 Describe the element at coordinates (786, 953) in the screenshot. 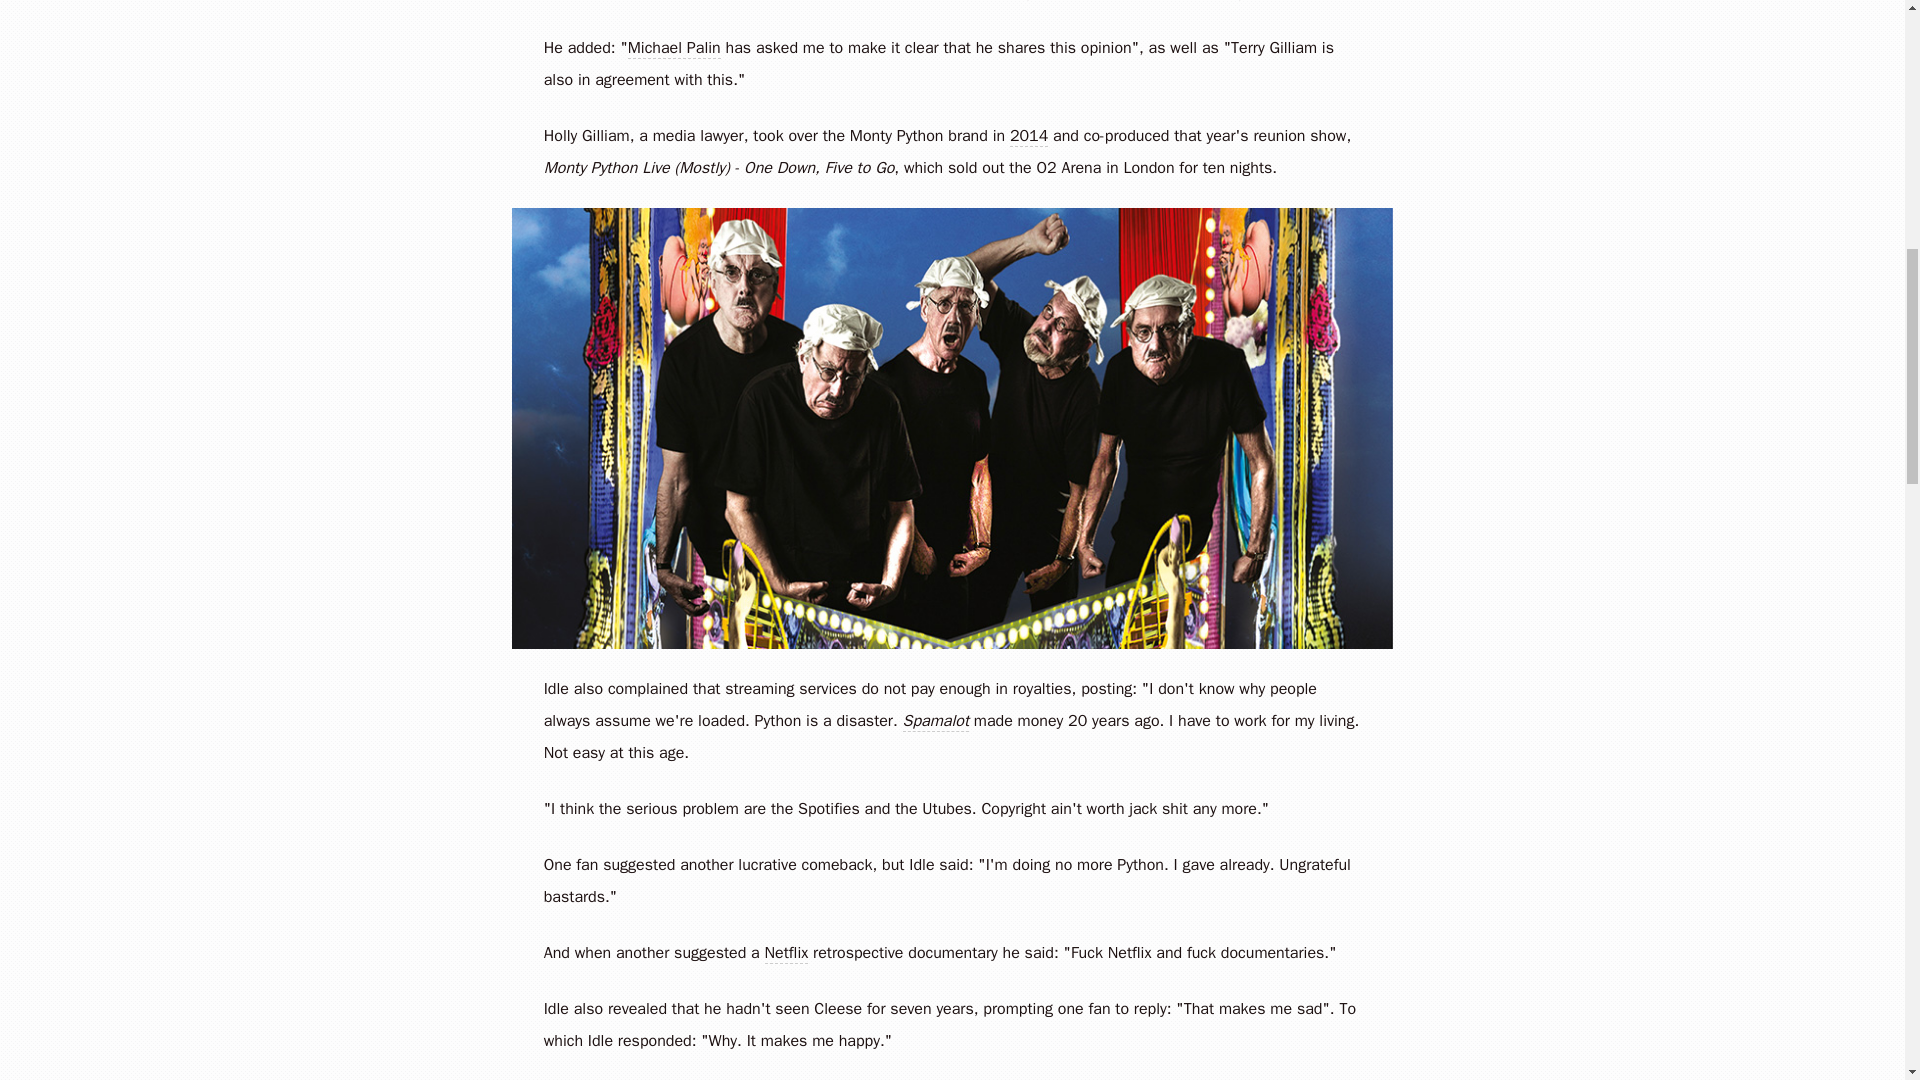

I see `Netflix` at that location.